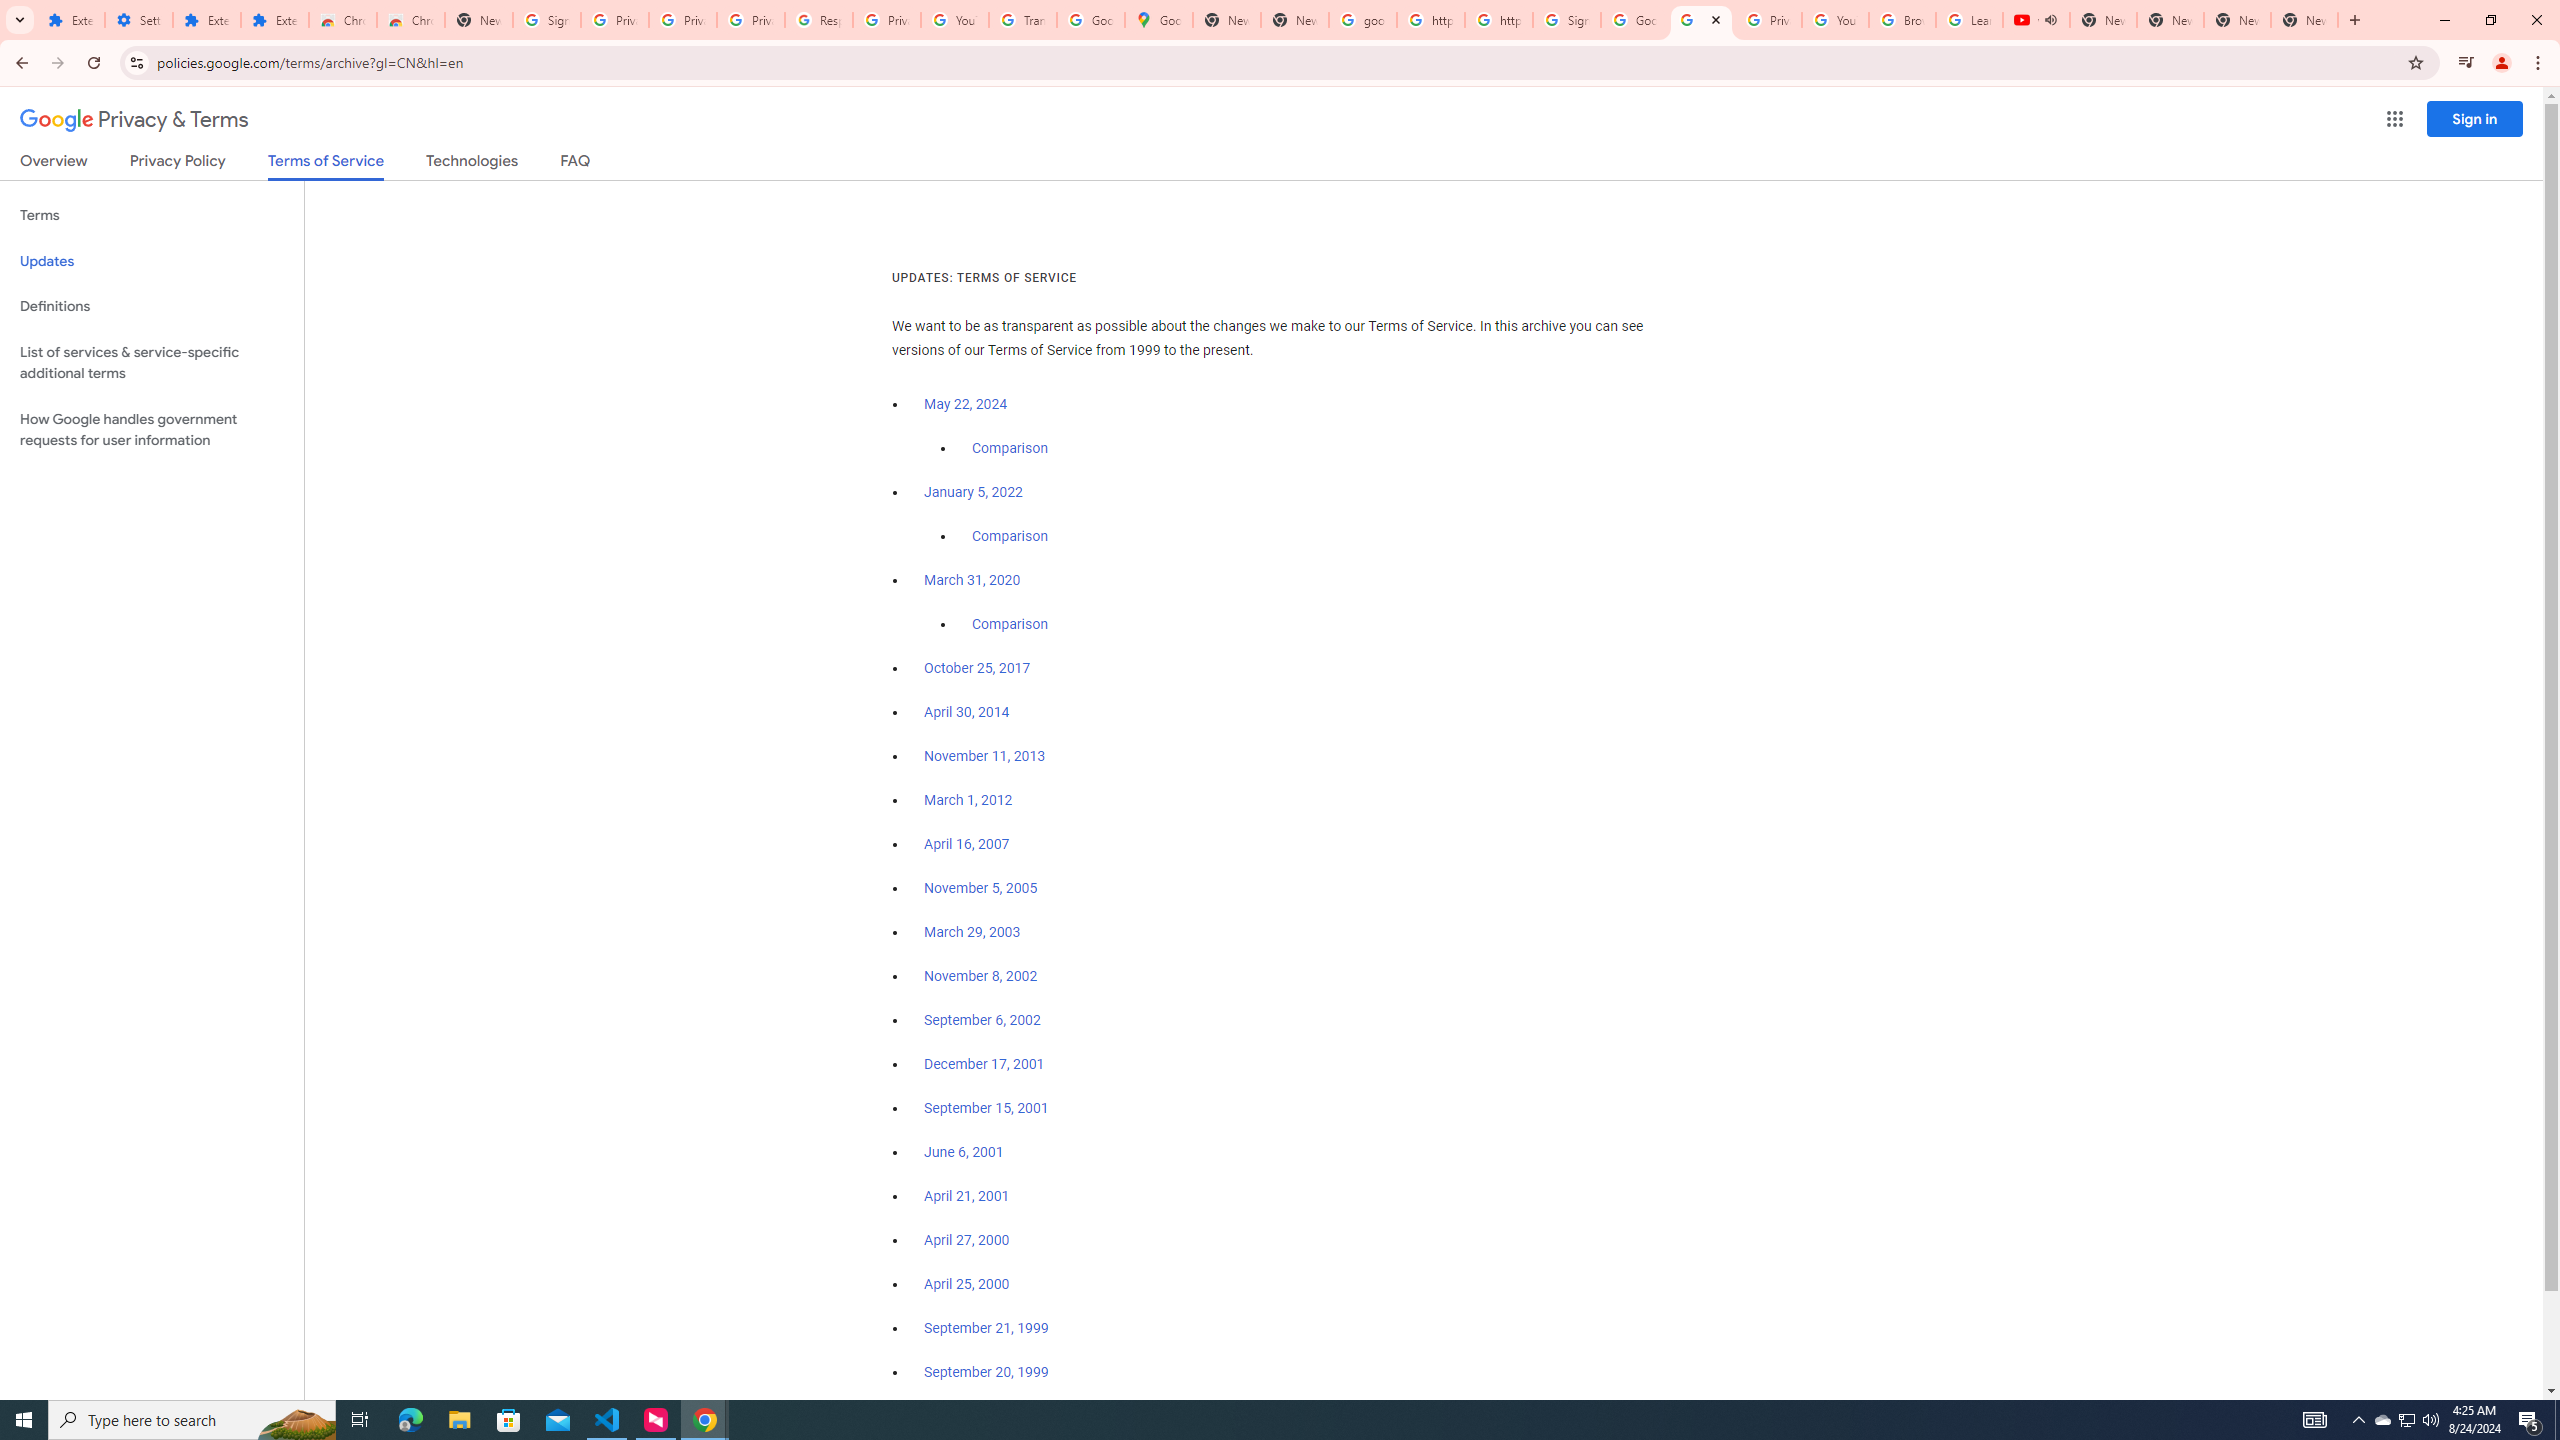 Image resolution: width=2560 pixels, height=1440 pixels. What do you see at coordinates (978, 668) in the screenshot?
I see `October 25, 2017` at bounding box center [978, 668].